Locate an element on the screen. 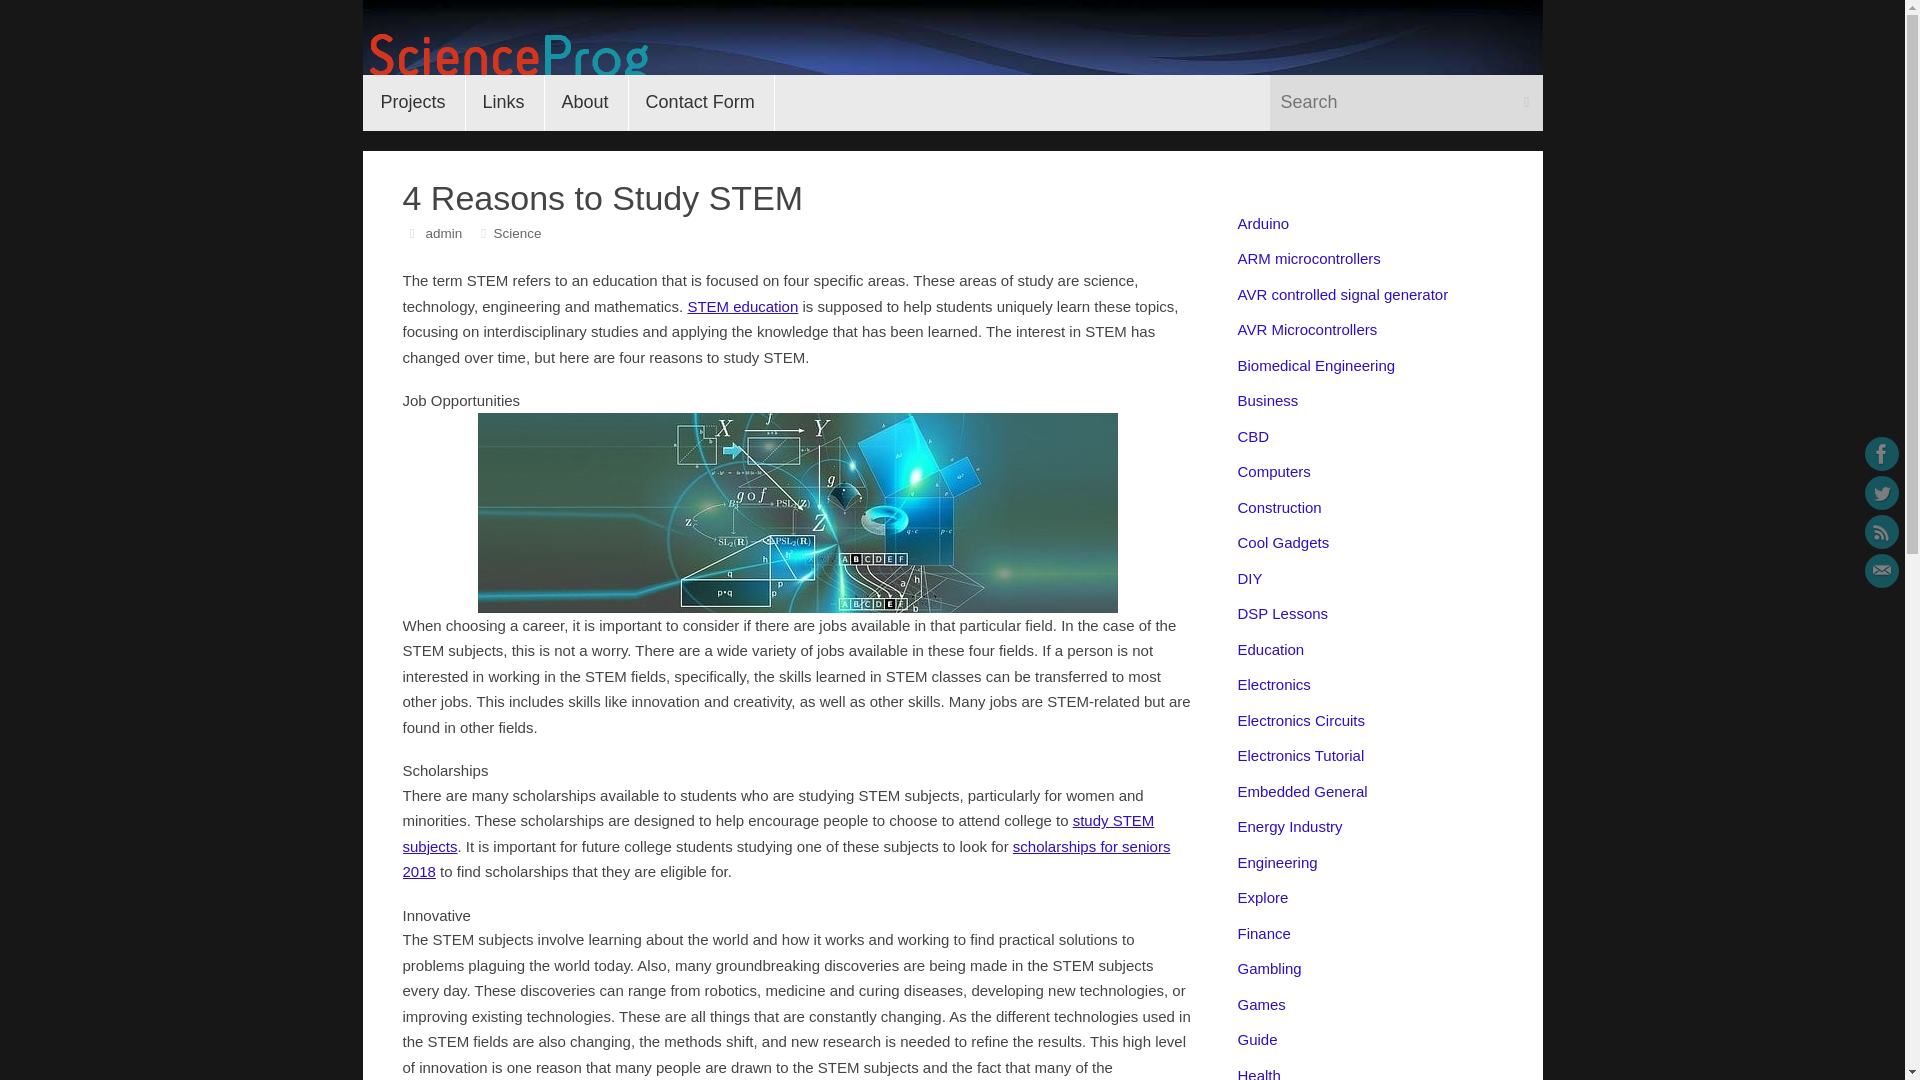 This screenshot has height=1080, width=1920. Projects is located at coordinates (413, 102).